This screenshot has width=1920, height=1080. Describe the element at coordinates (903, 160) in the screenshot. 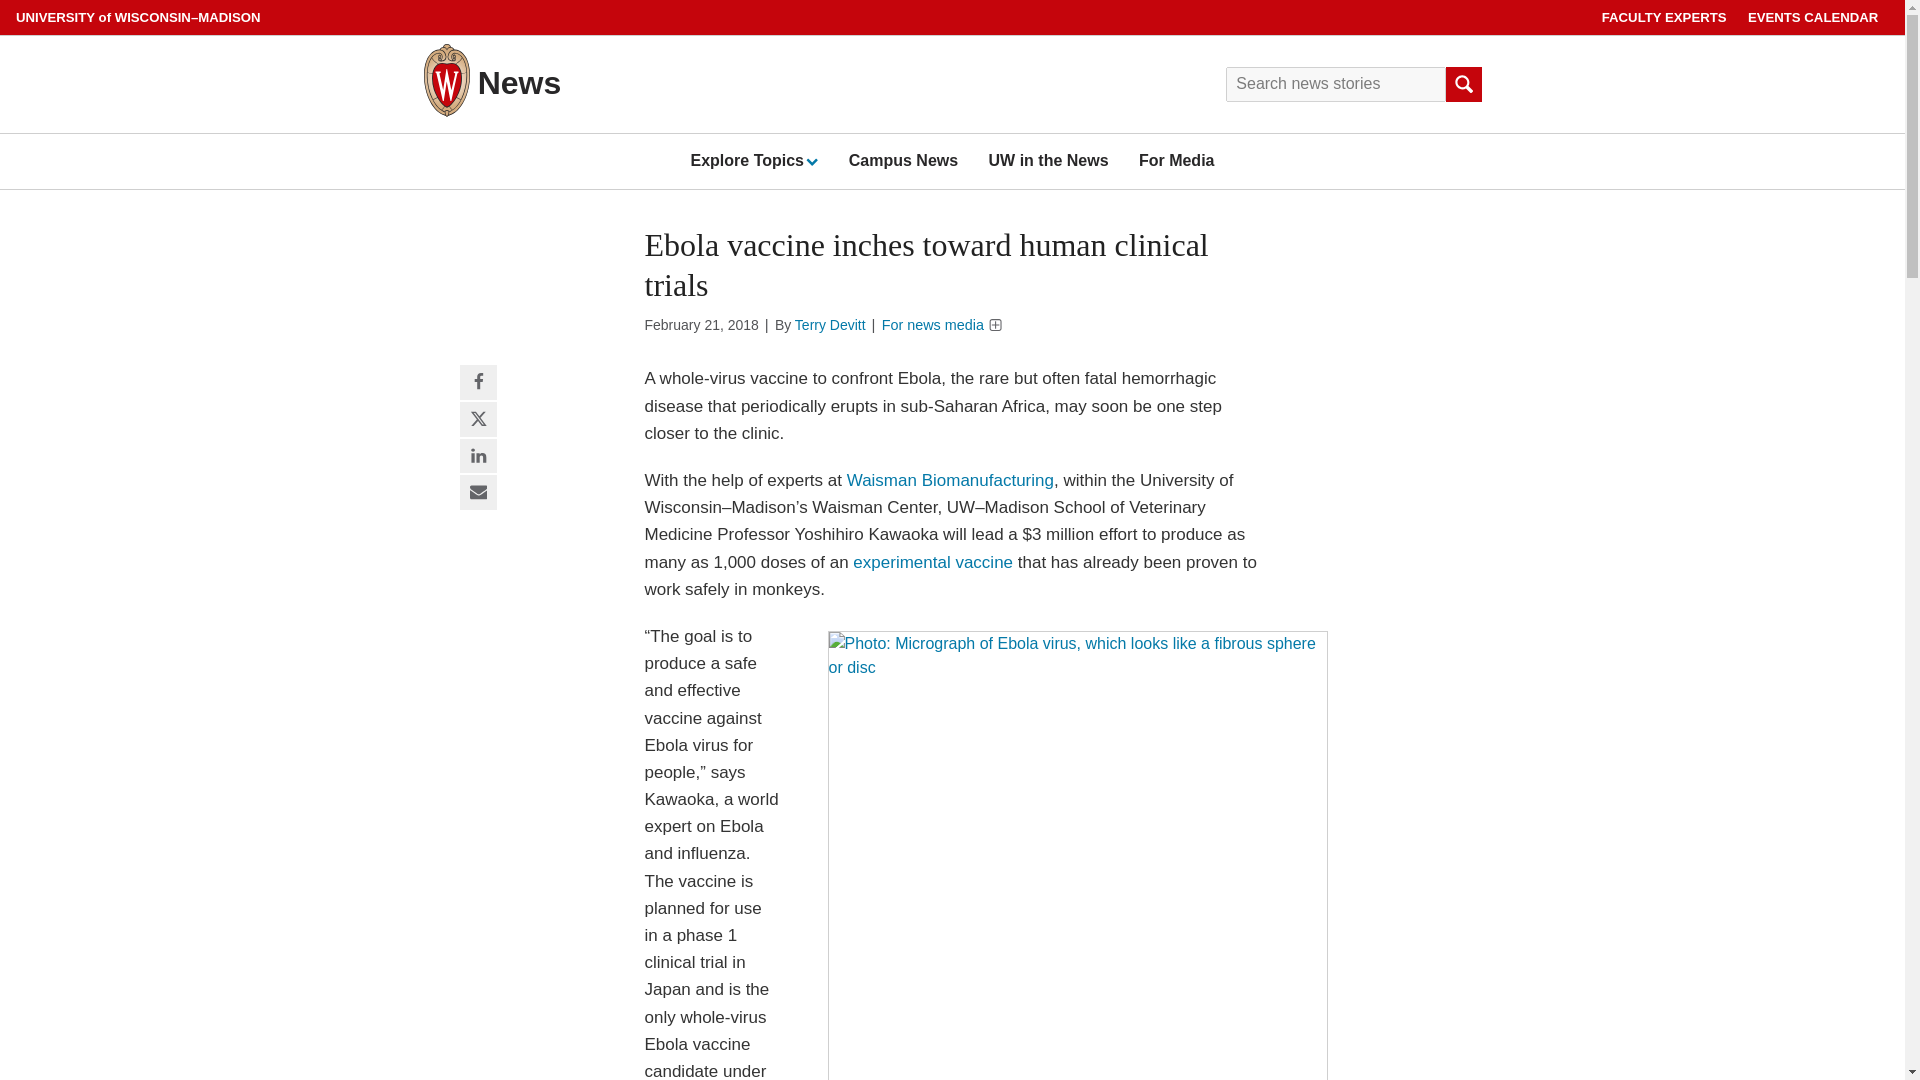

I see `Campus News` at that location.